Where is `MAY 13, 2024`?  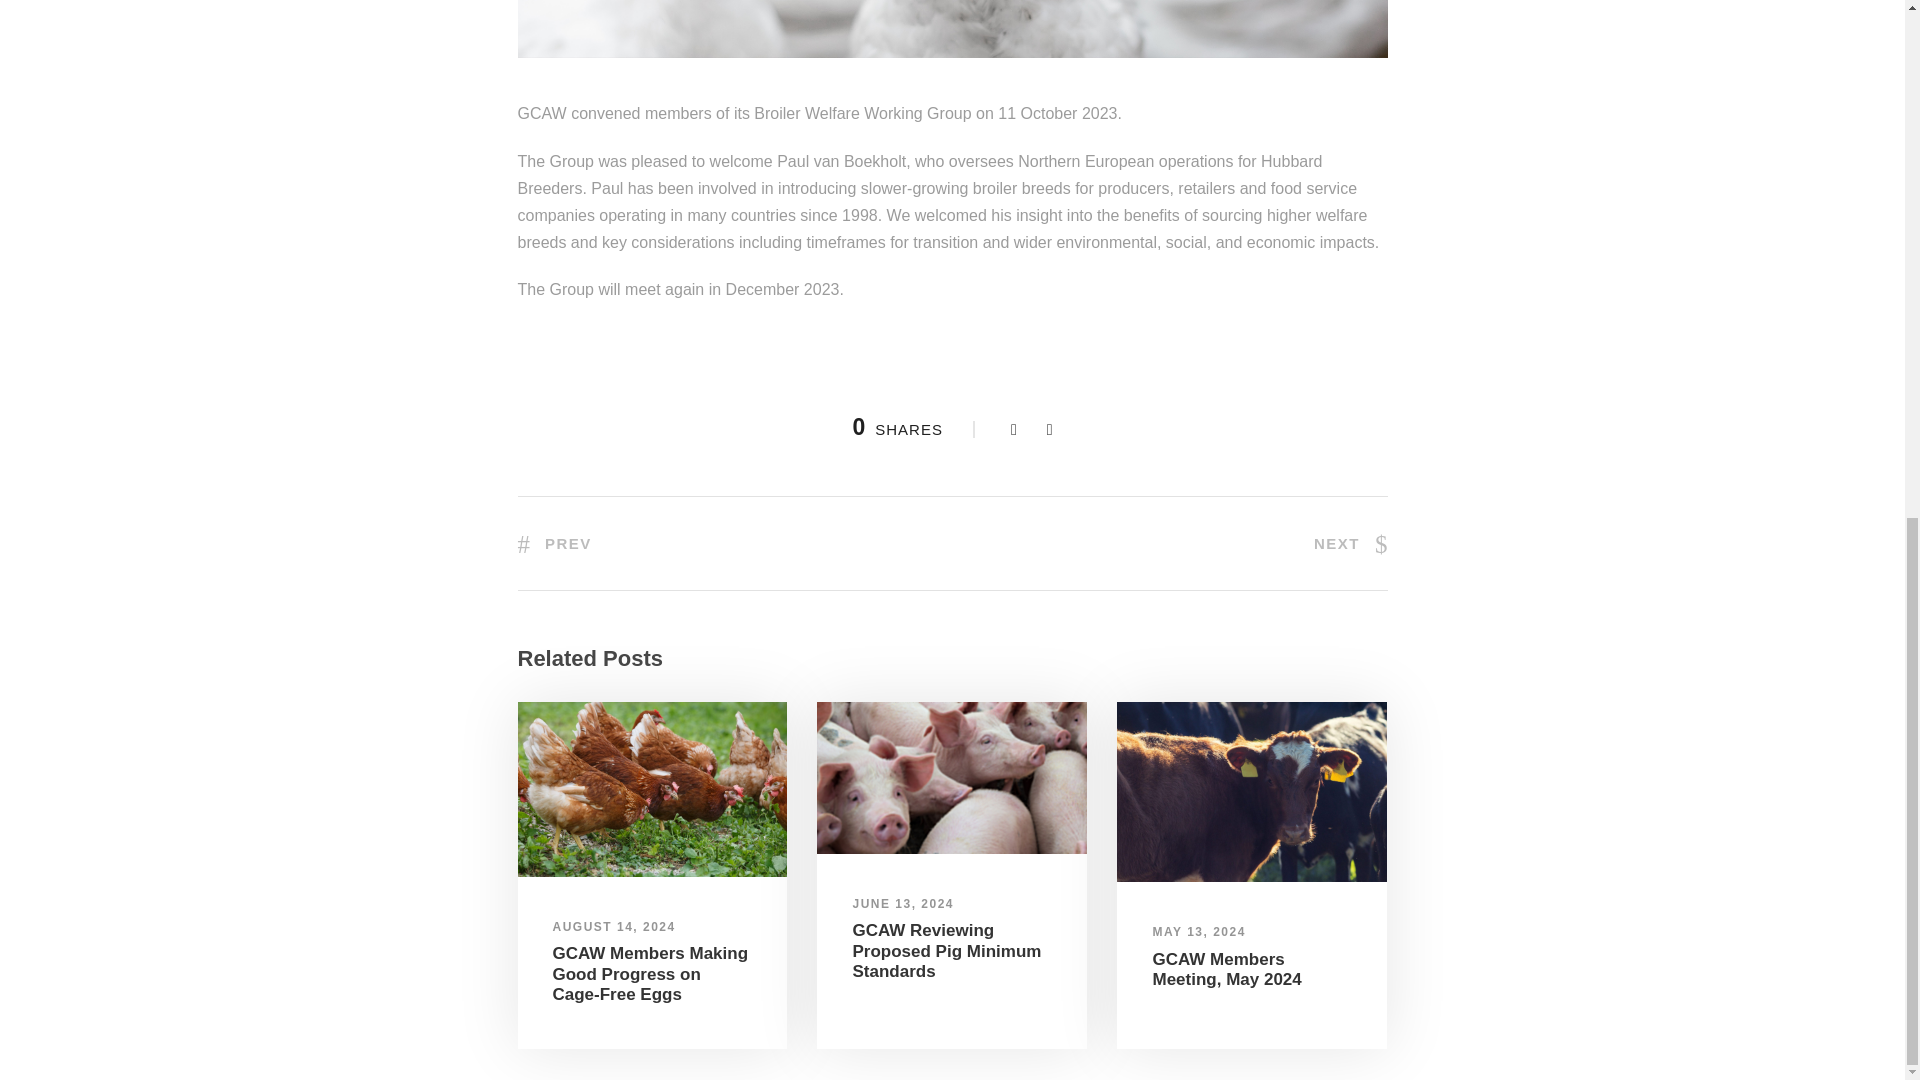 MAY 13, 2024 is located at coordinates (1198, 931).